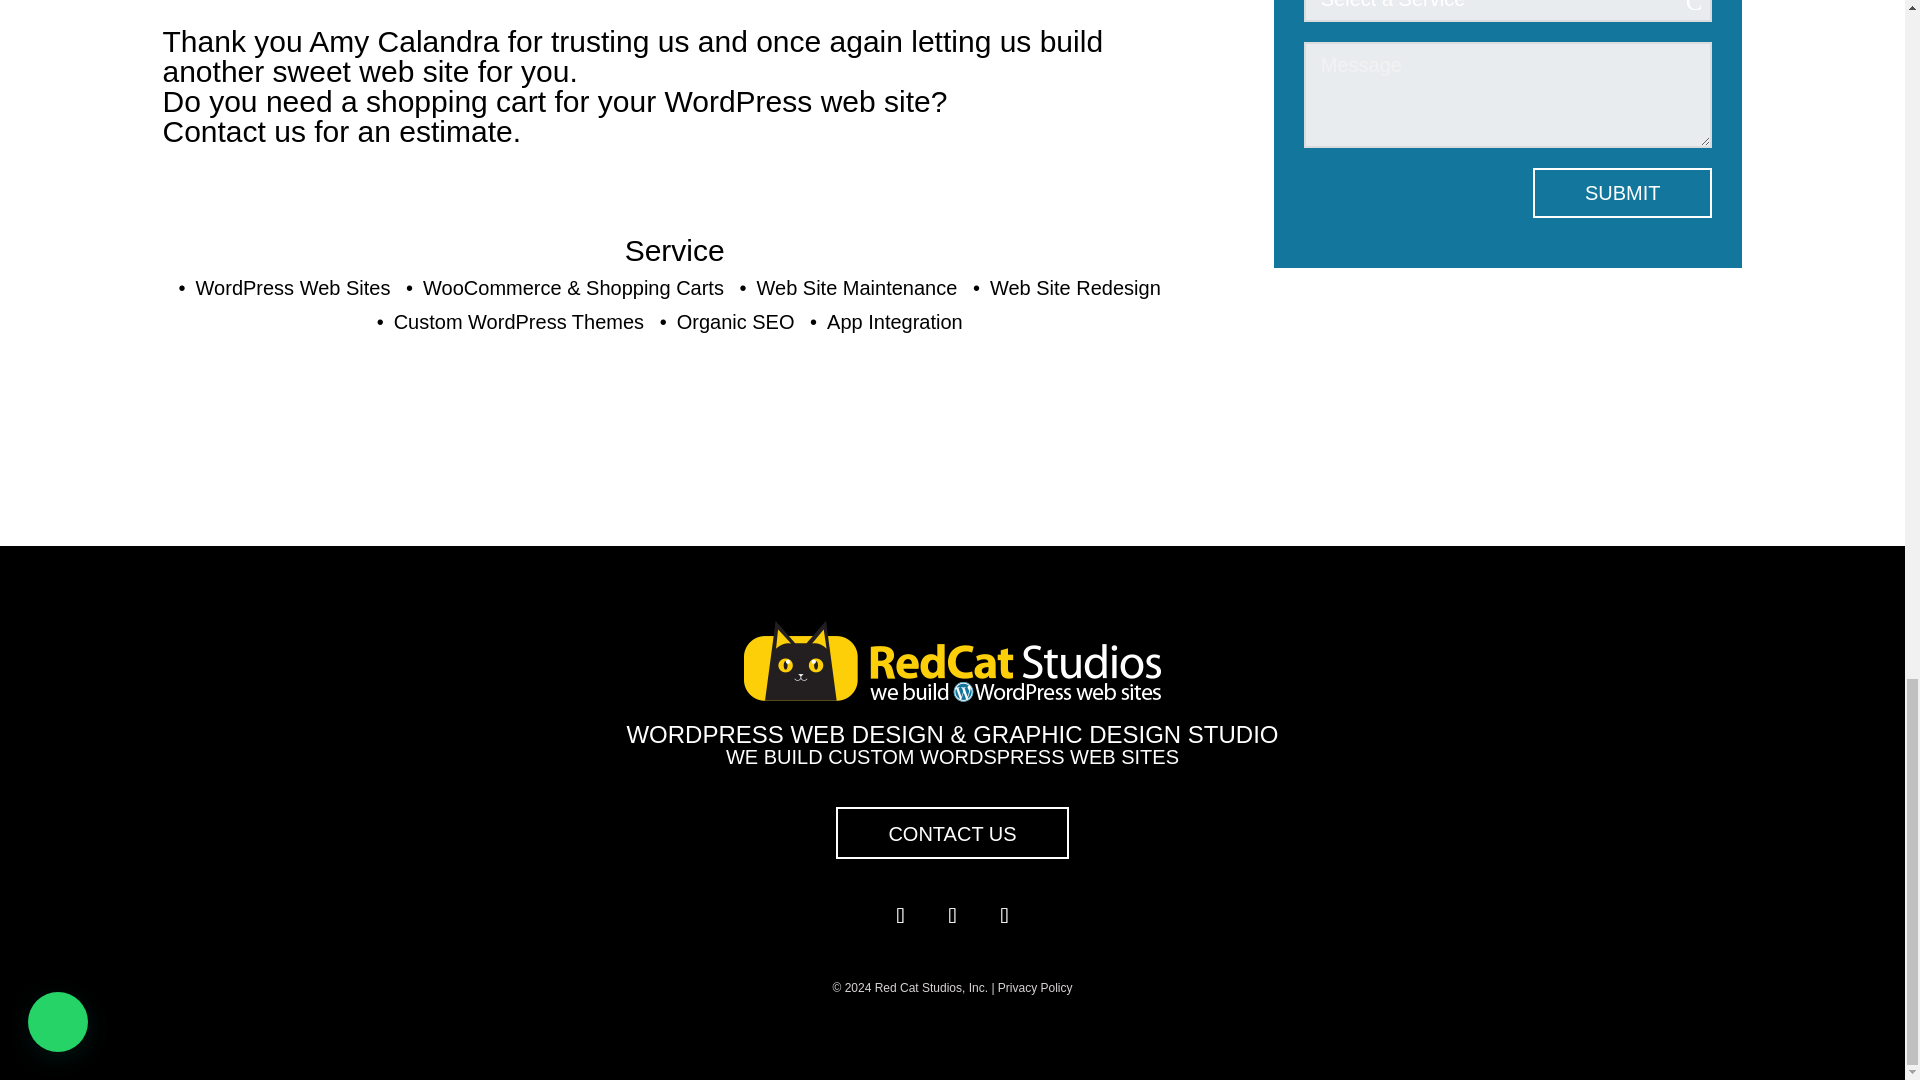 Image resolution: width=1920 pixels, height=1080 pixels. What do you see at coordinates (952, 662) in the screenshot?
I see `redcatstudios` at bounding box center [952, 662].